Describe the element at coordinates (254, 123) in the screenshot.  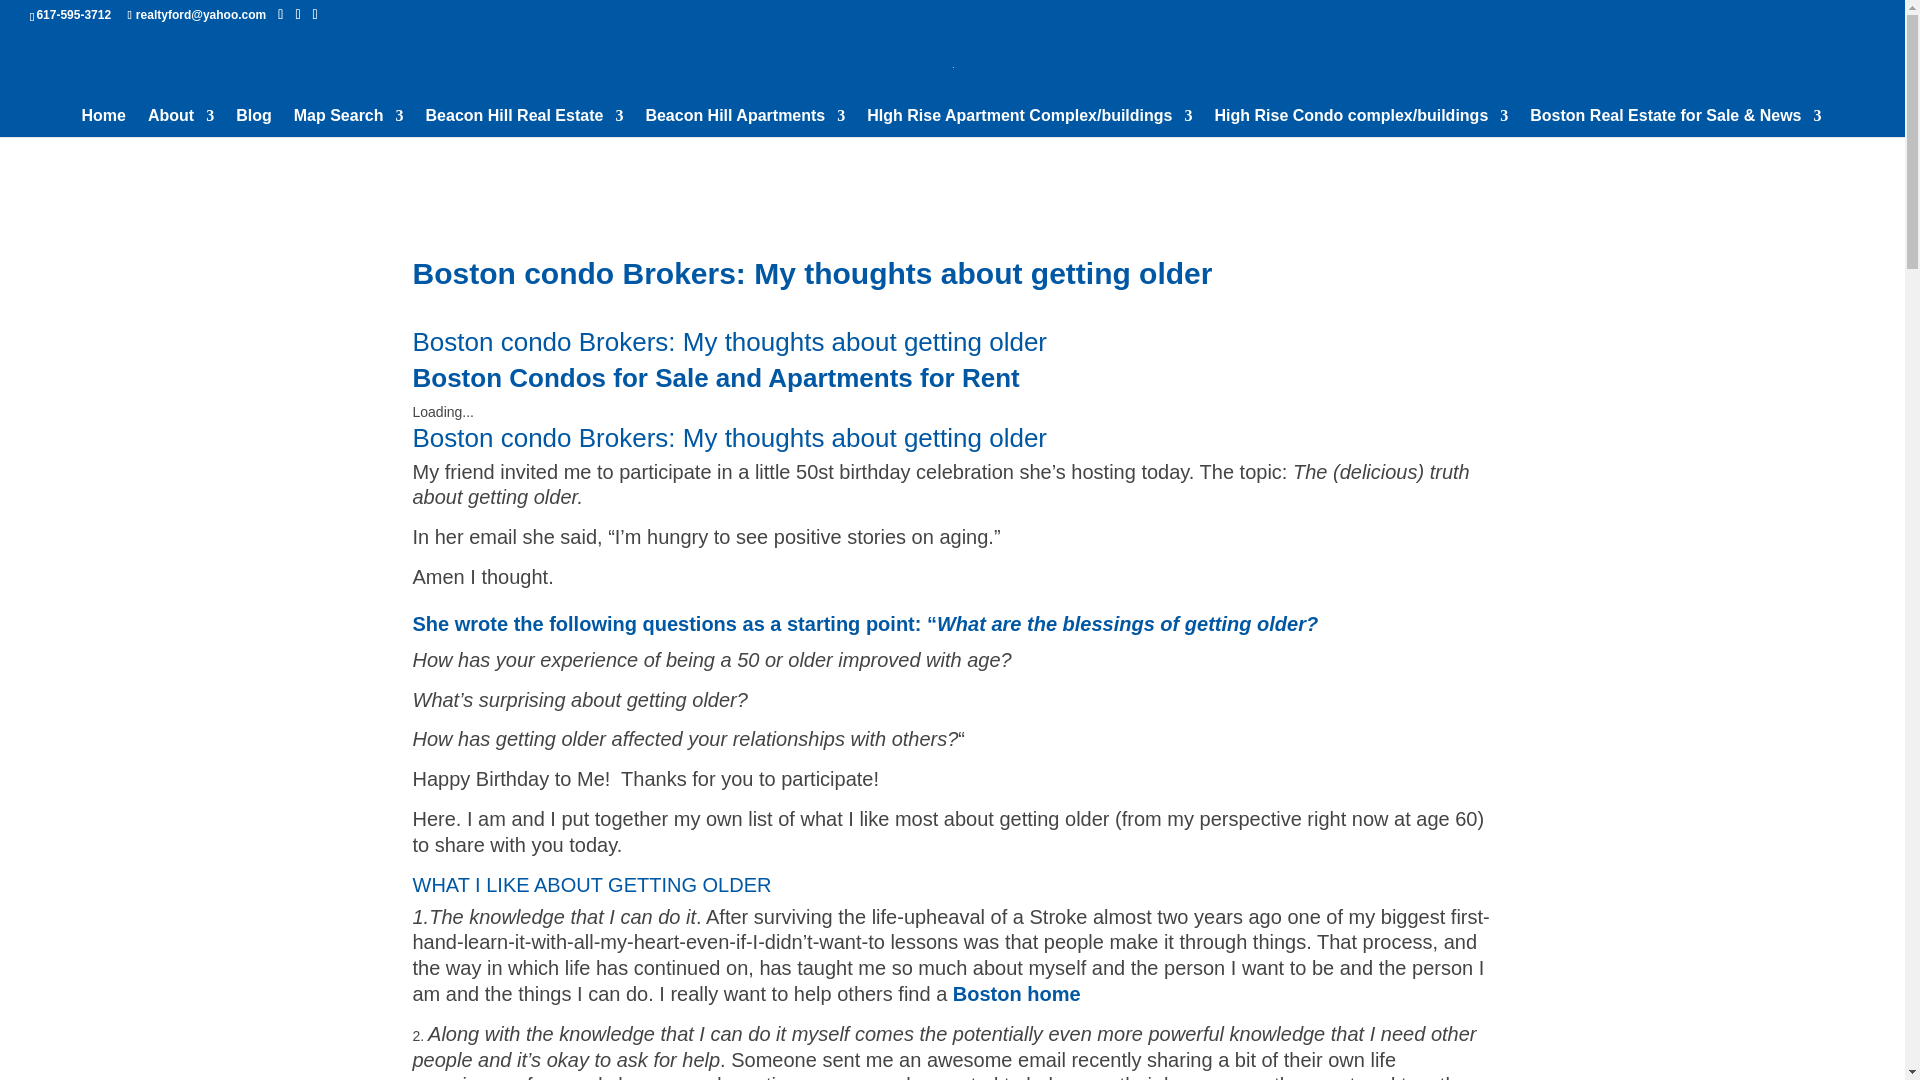
I see `Blog` at that location.